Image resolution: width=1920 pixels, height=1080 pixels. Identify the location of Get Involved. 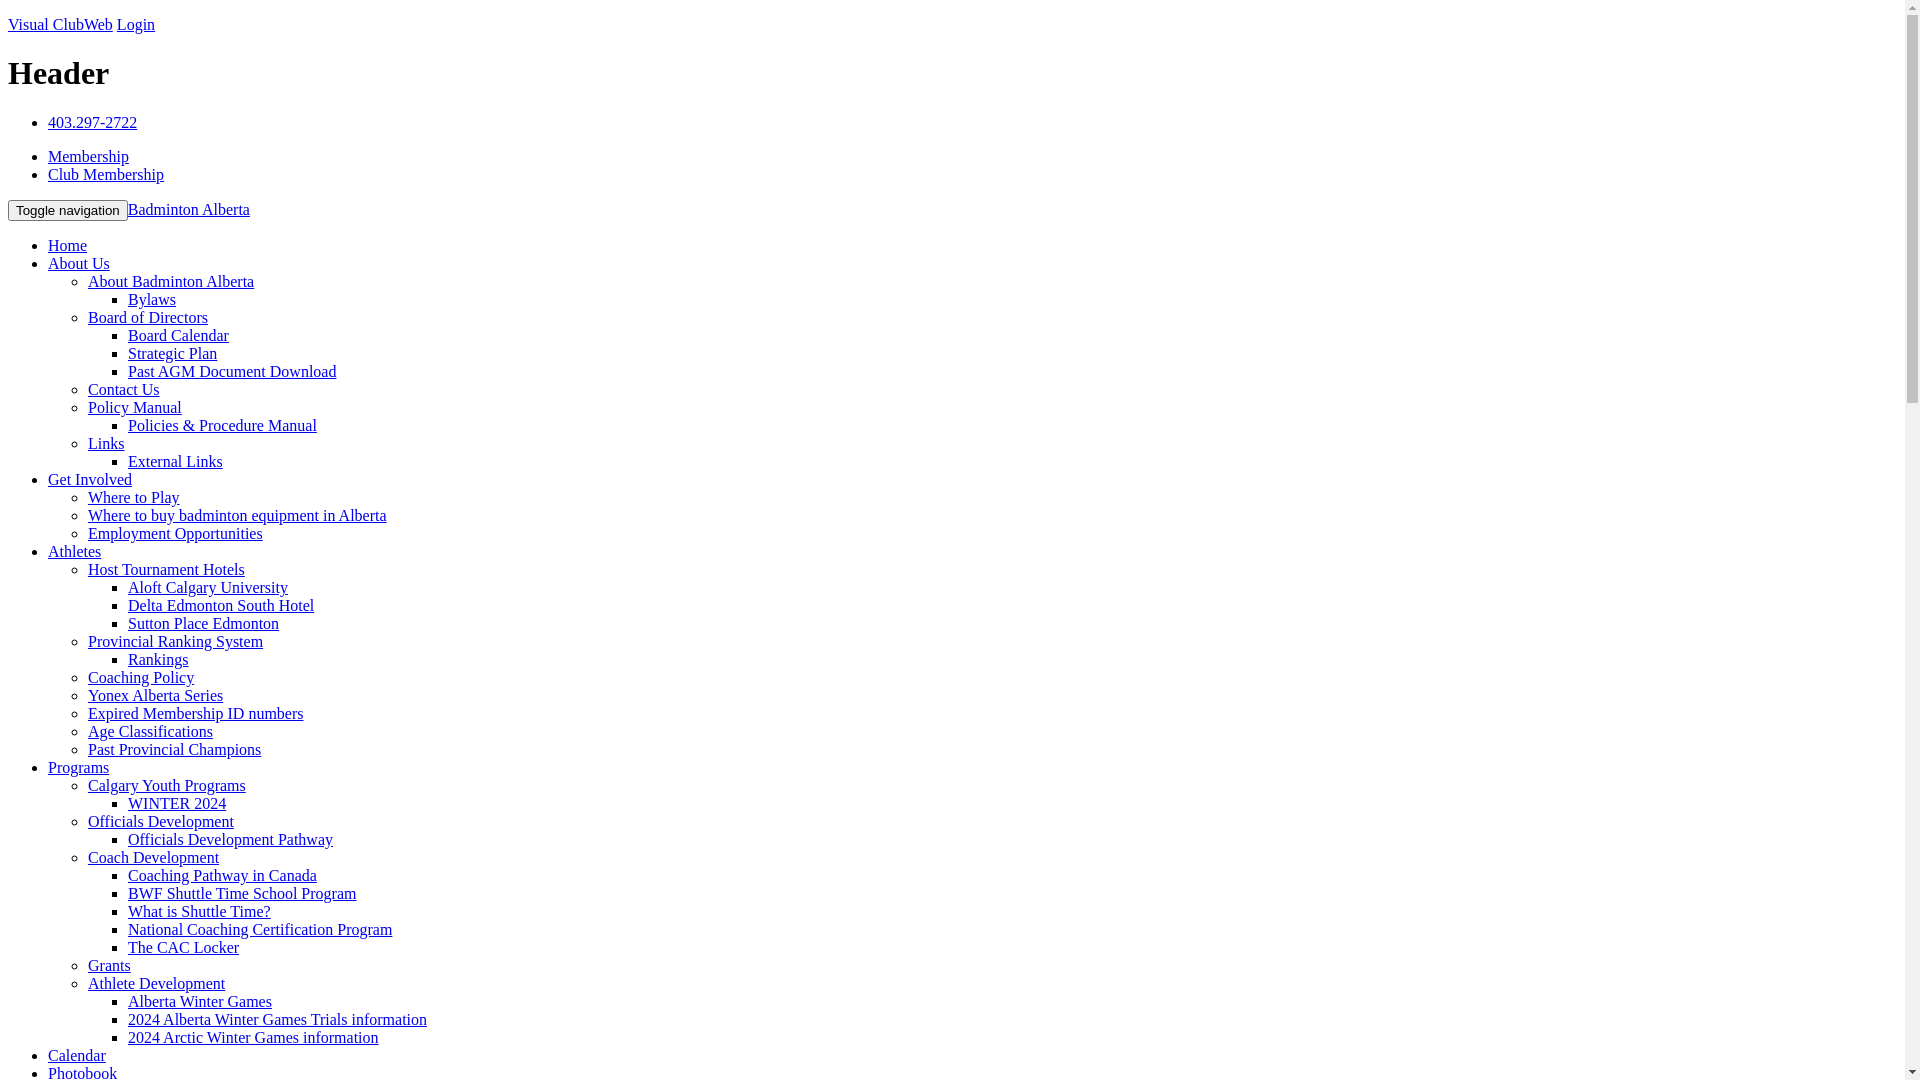
(90, 480).